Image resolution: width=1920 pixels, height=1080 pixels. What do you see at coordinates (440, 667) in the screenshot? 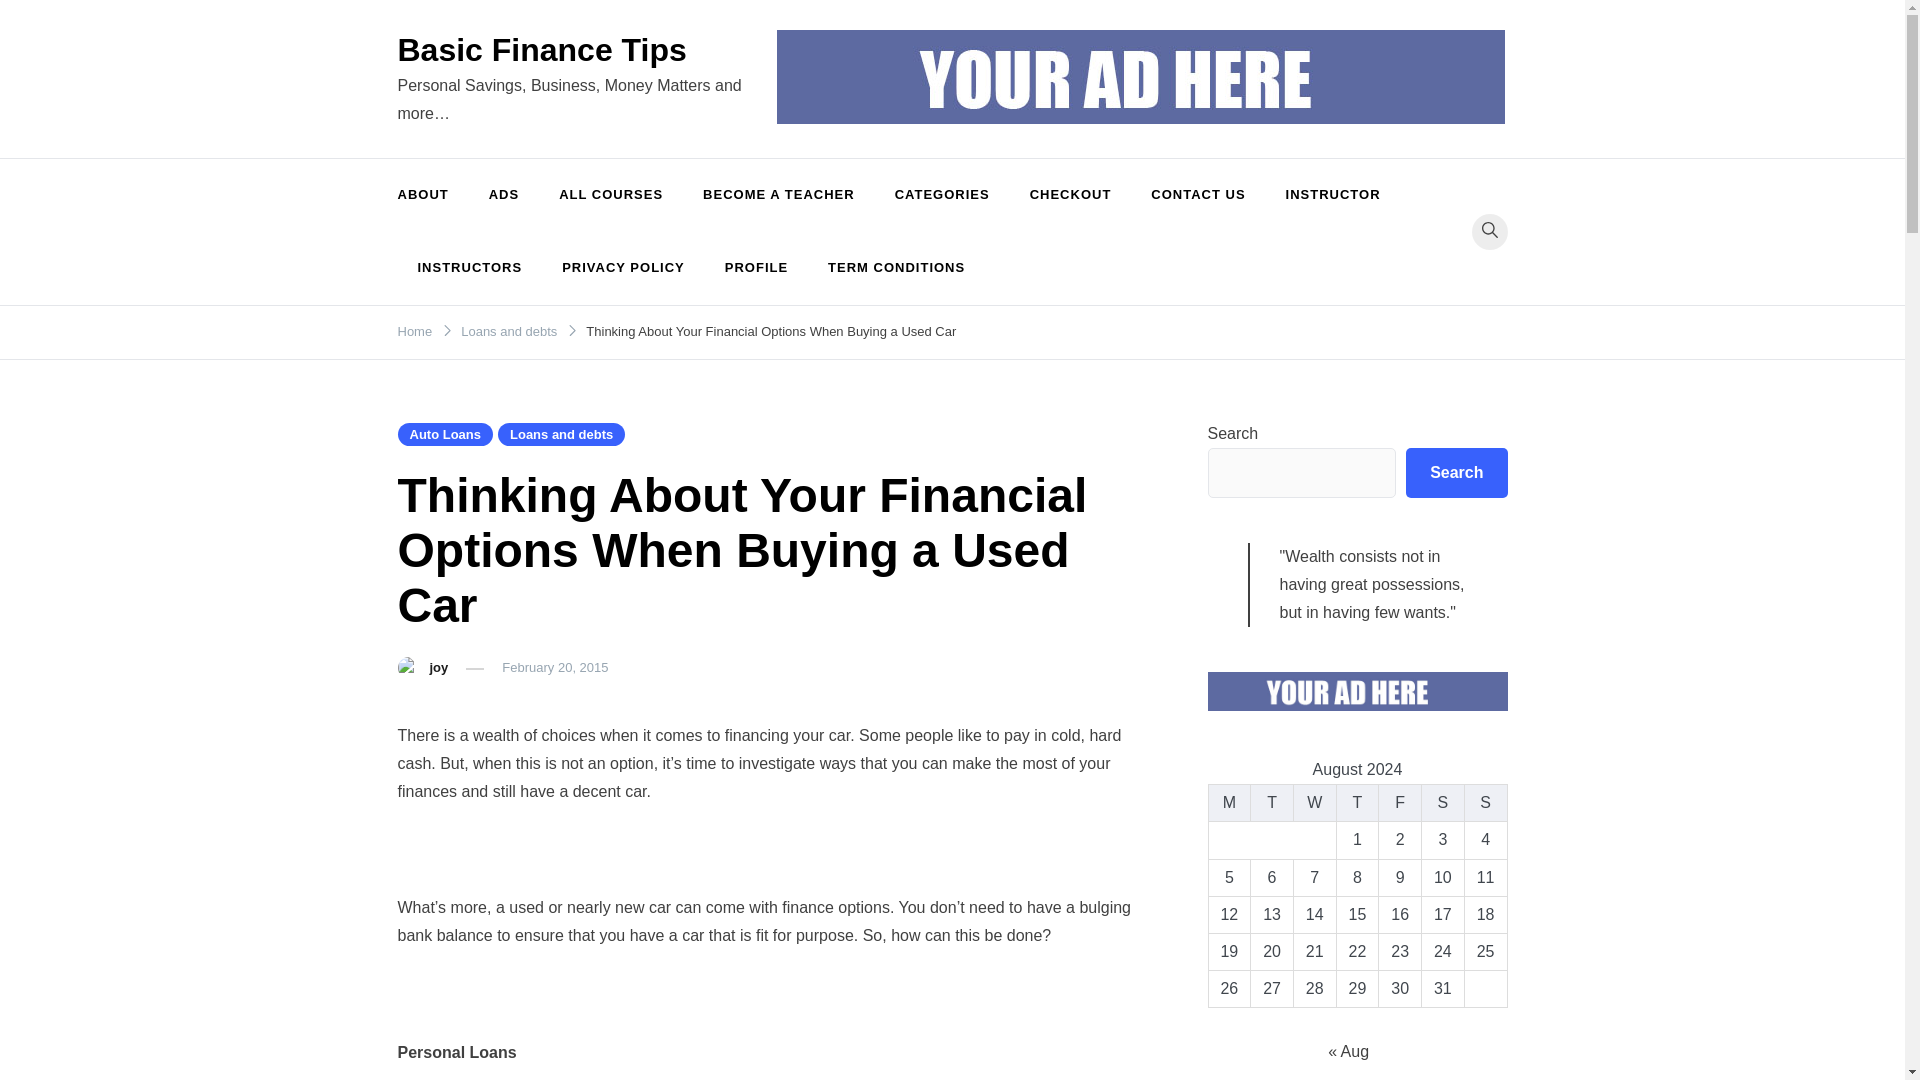
I see `joy` at bounding box center [440, 667].